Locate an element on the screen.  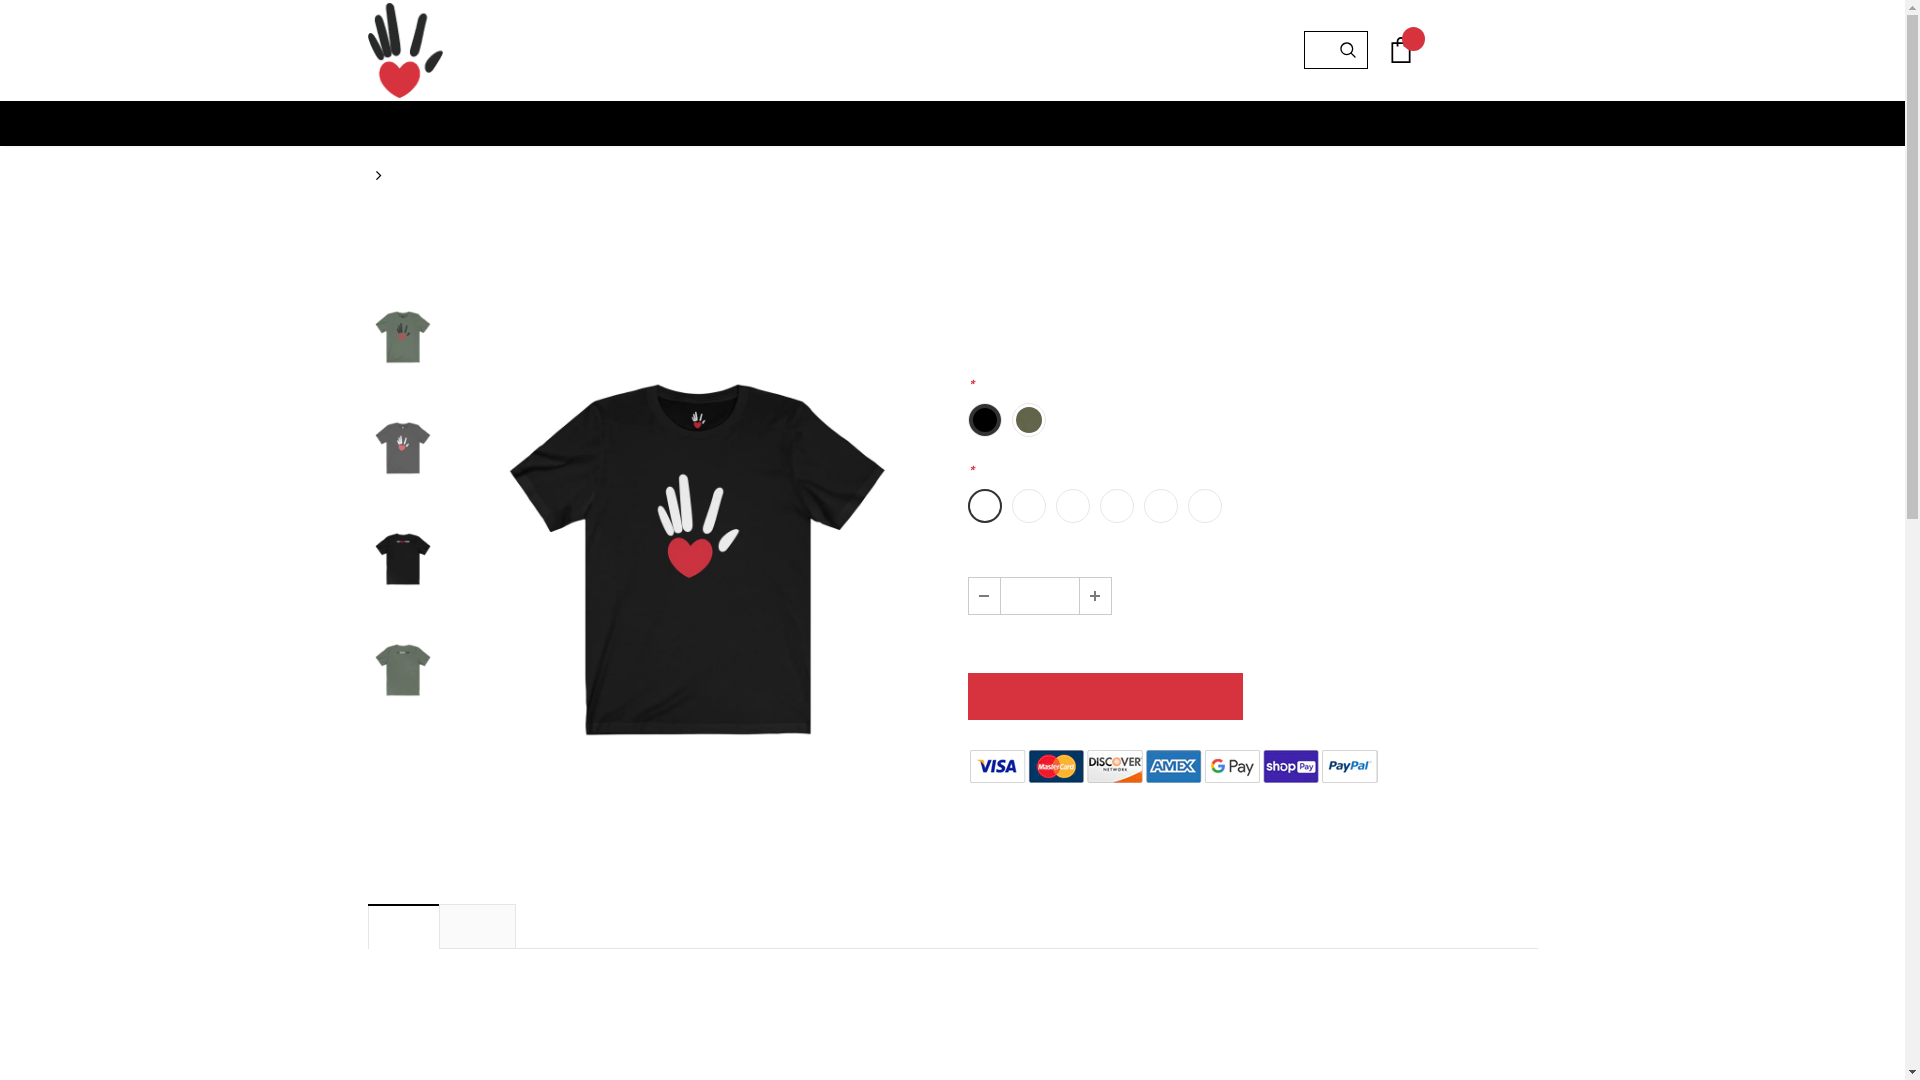
DESCRIPTION is located at coordinates (404, 926).